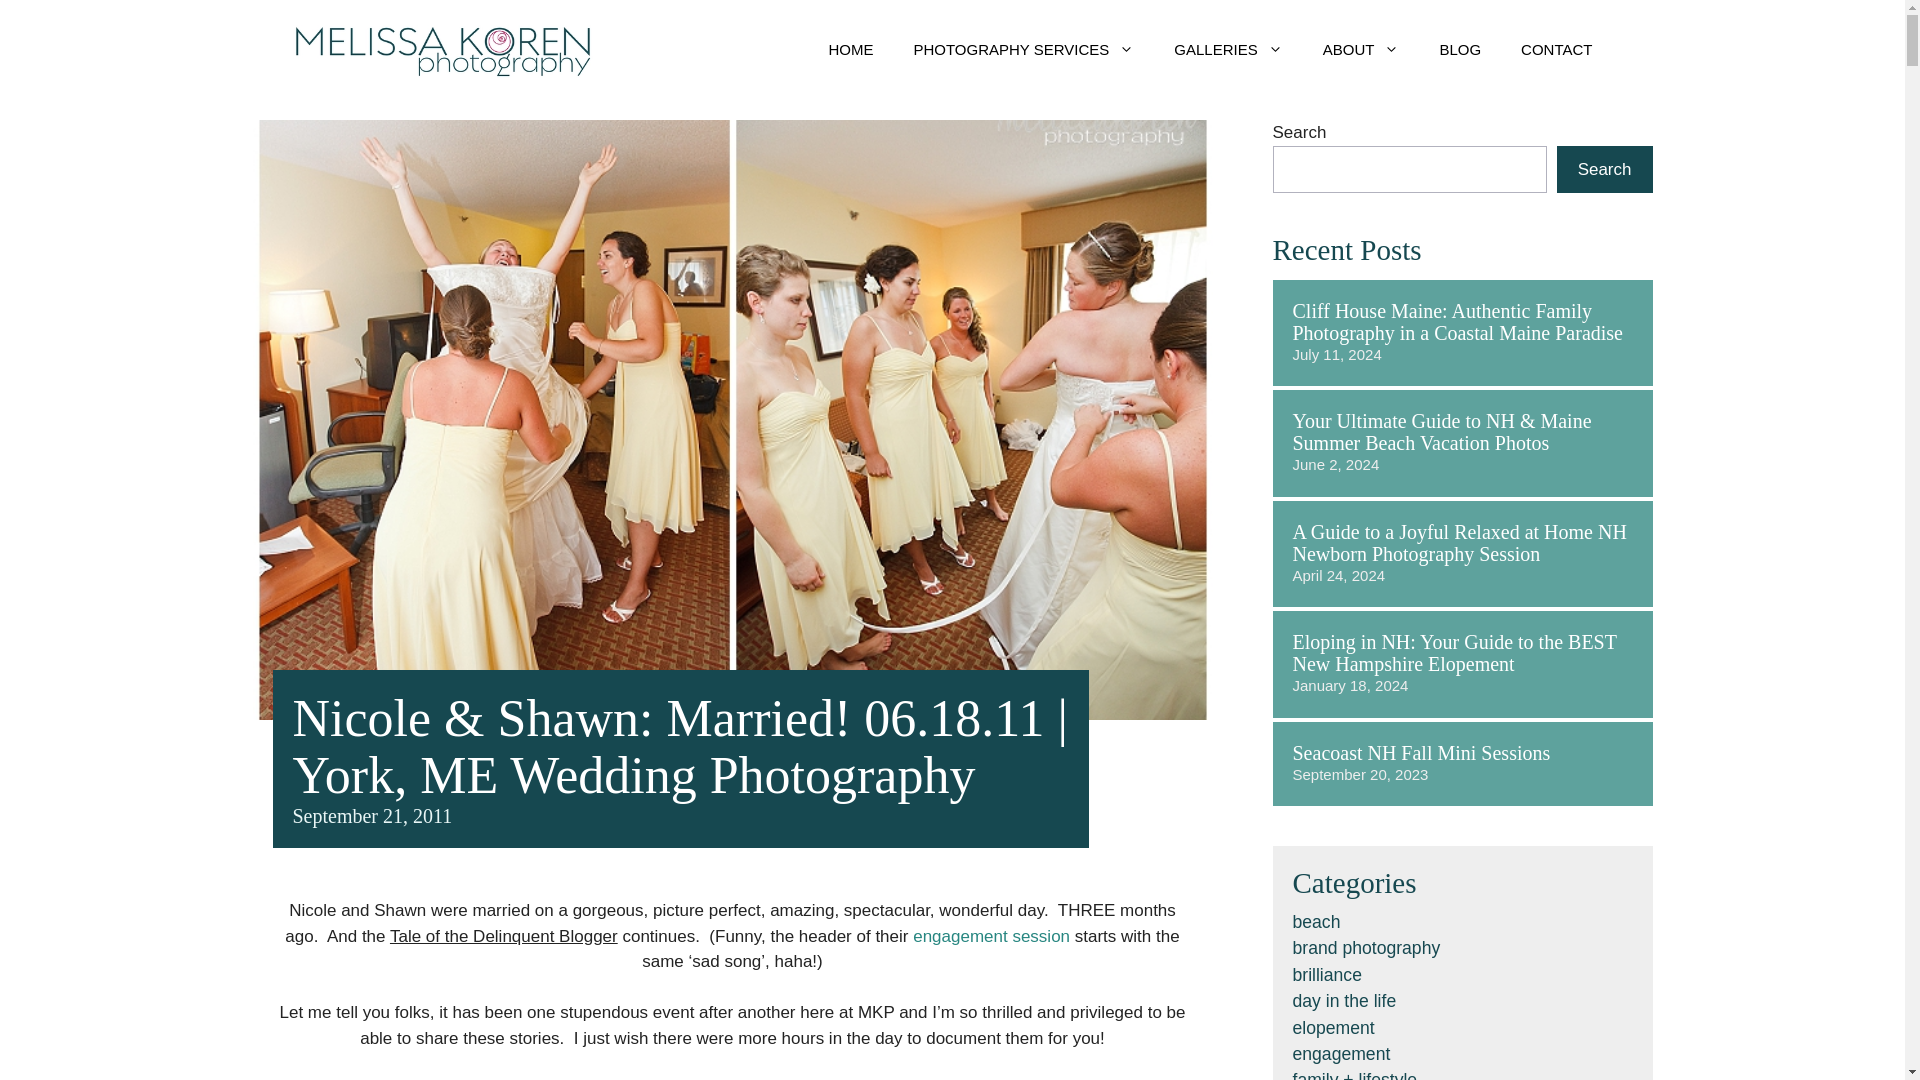  I want to click on CONTACT, so click(1556, 50).